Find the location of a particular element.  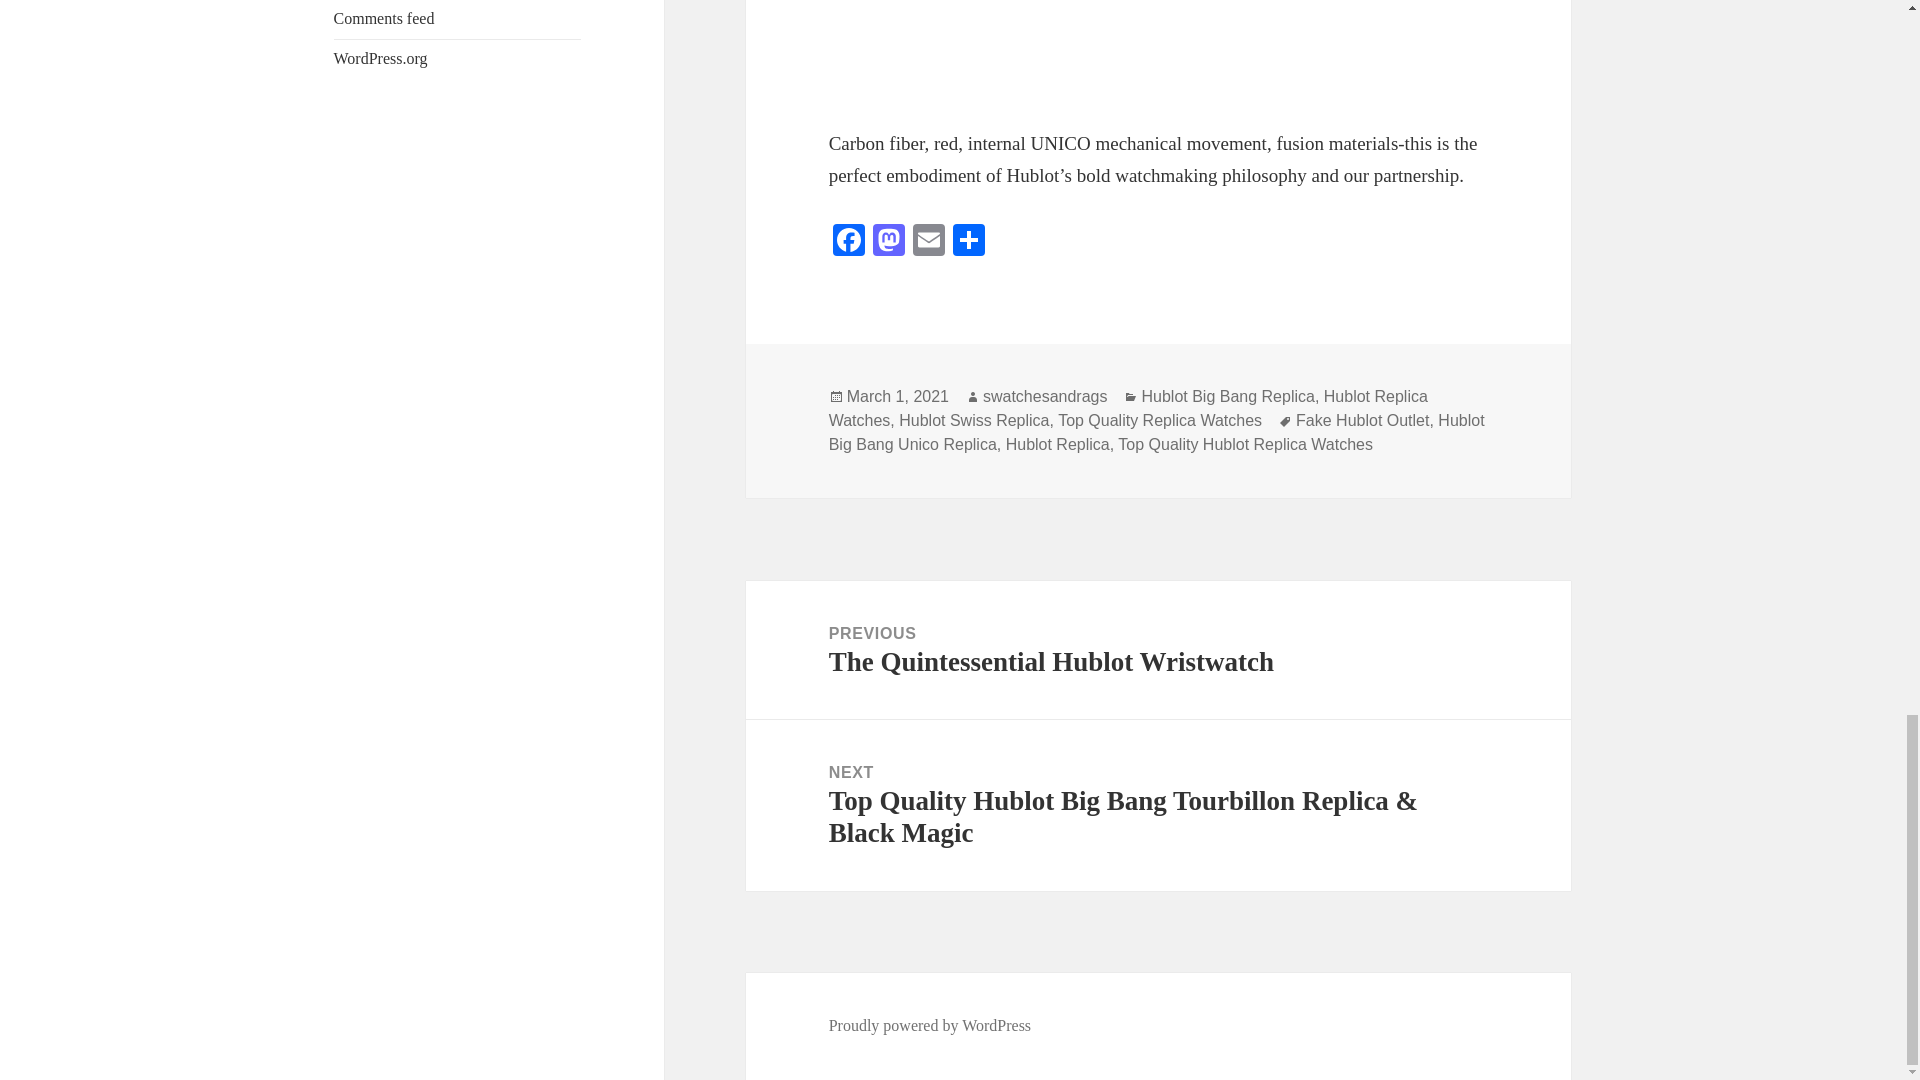

Mastodon is located at coordinates (888, 242).